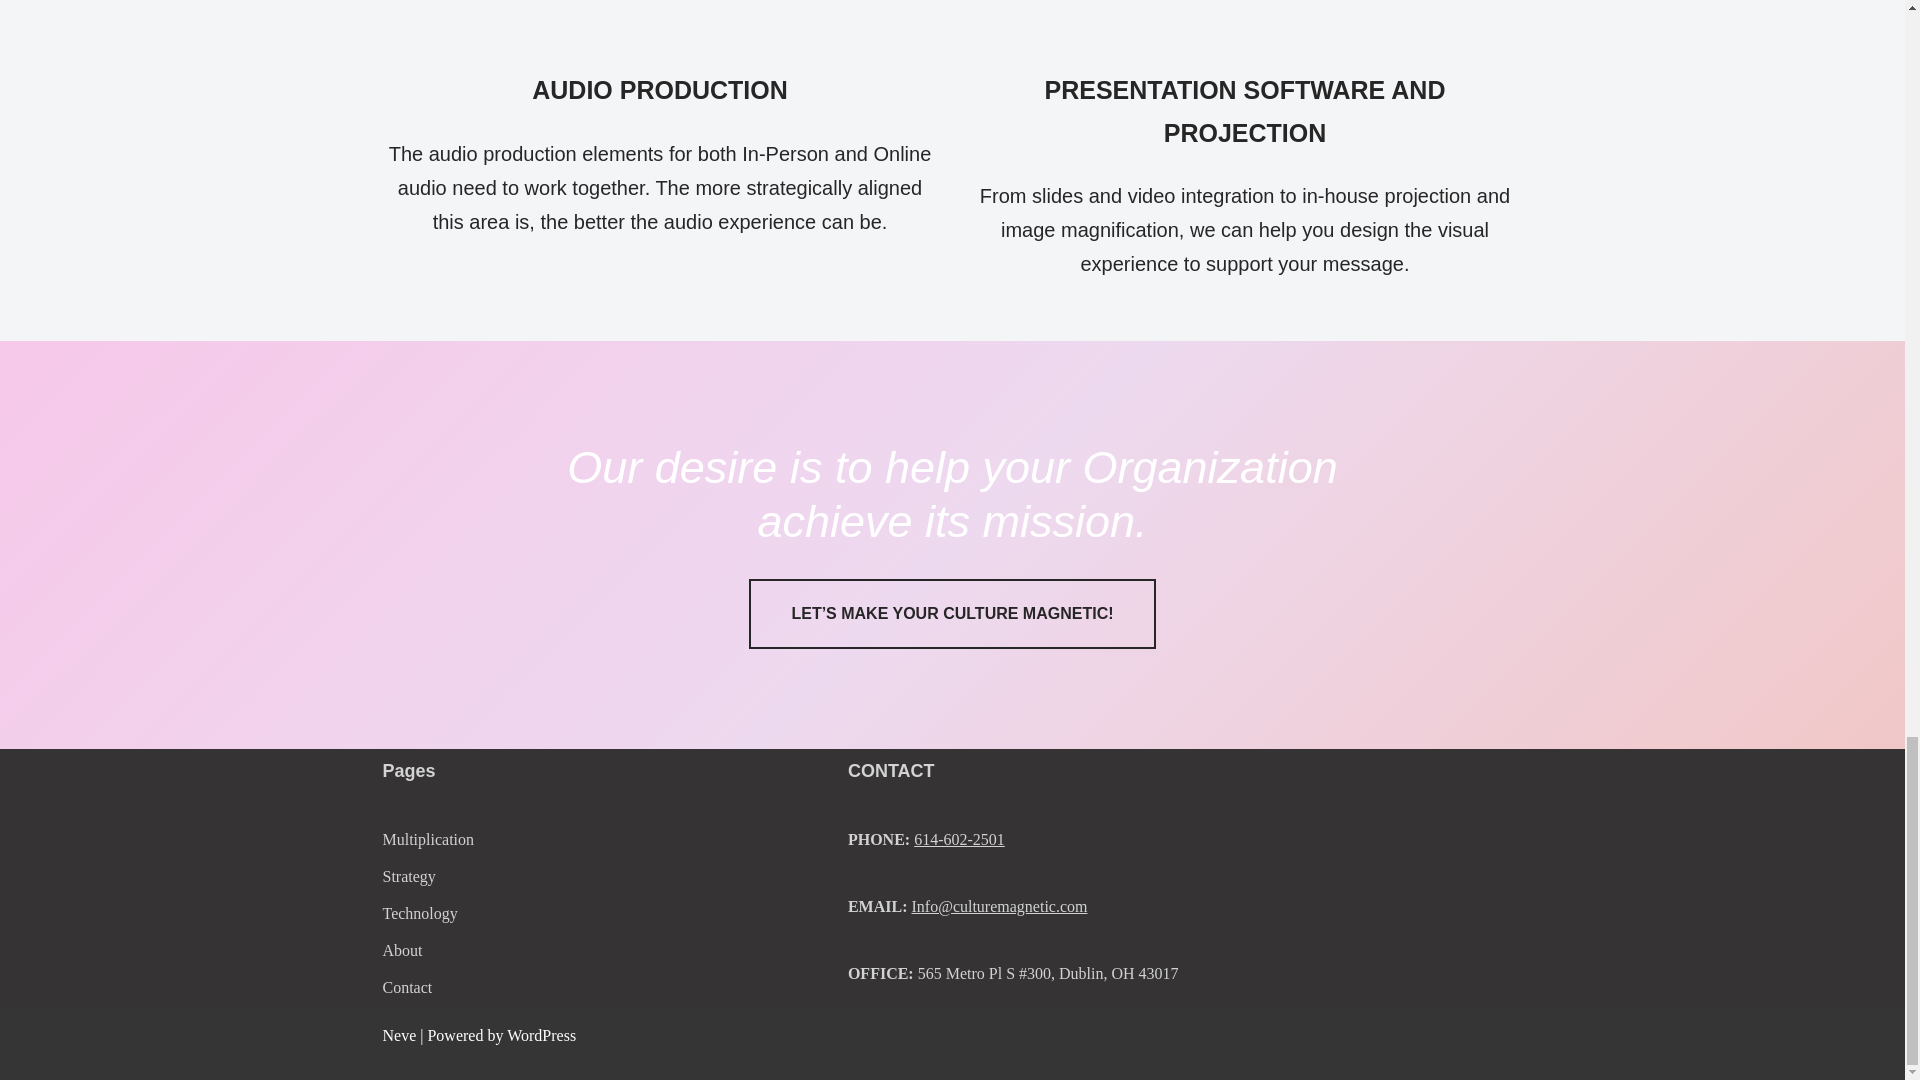  What do you see at coordinates (419, 914) in the screenshot?
I see `Technology` at bounding box center [419, 914].